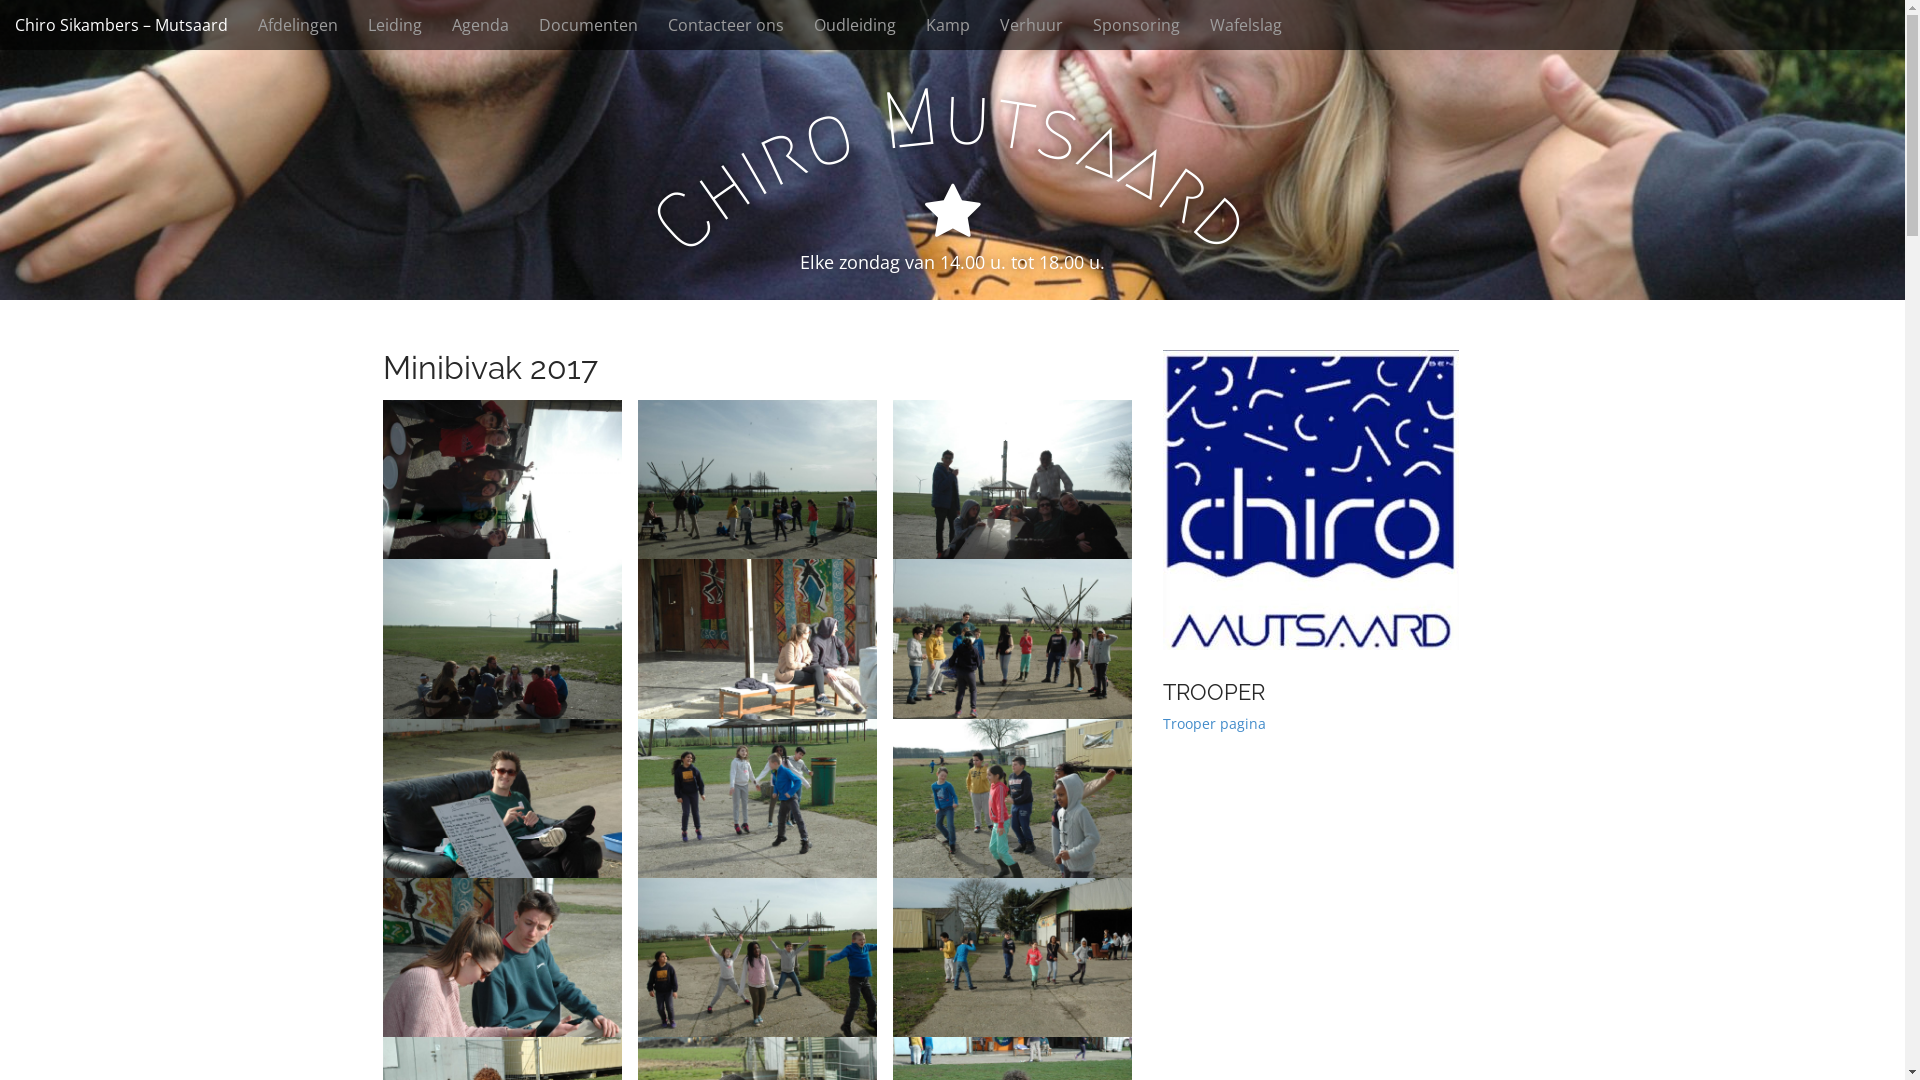 The image size is (1920, 1080). What do you see at coordinates (948, 25) in the screenshot?
I see `Kamp` at bounding box center [948, 25].